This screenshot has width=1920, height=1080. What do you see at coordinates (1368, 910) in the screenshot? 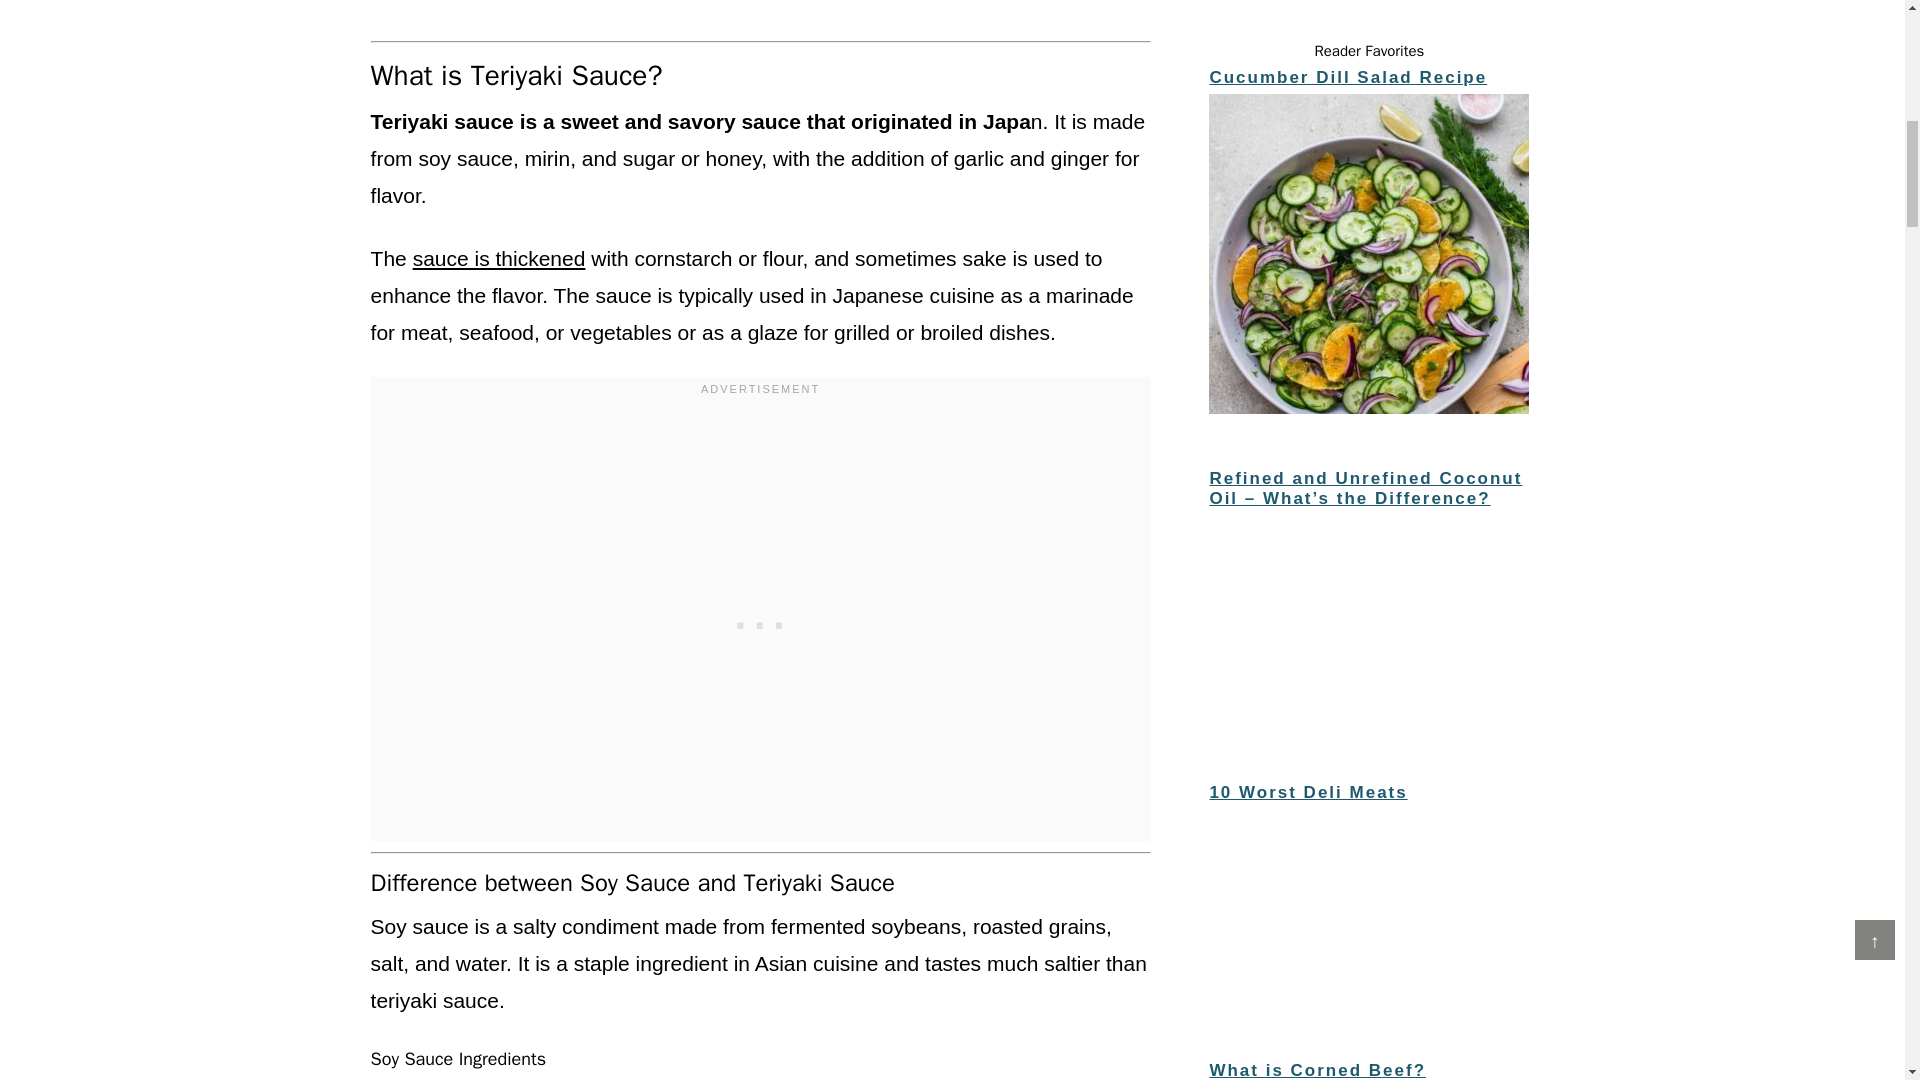
I see `10 Worst Deli Meats` at bounding box center [1368, 910].